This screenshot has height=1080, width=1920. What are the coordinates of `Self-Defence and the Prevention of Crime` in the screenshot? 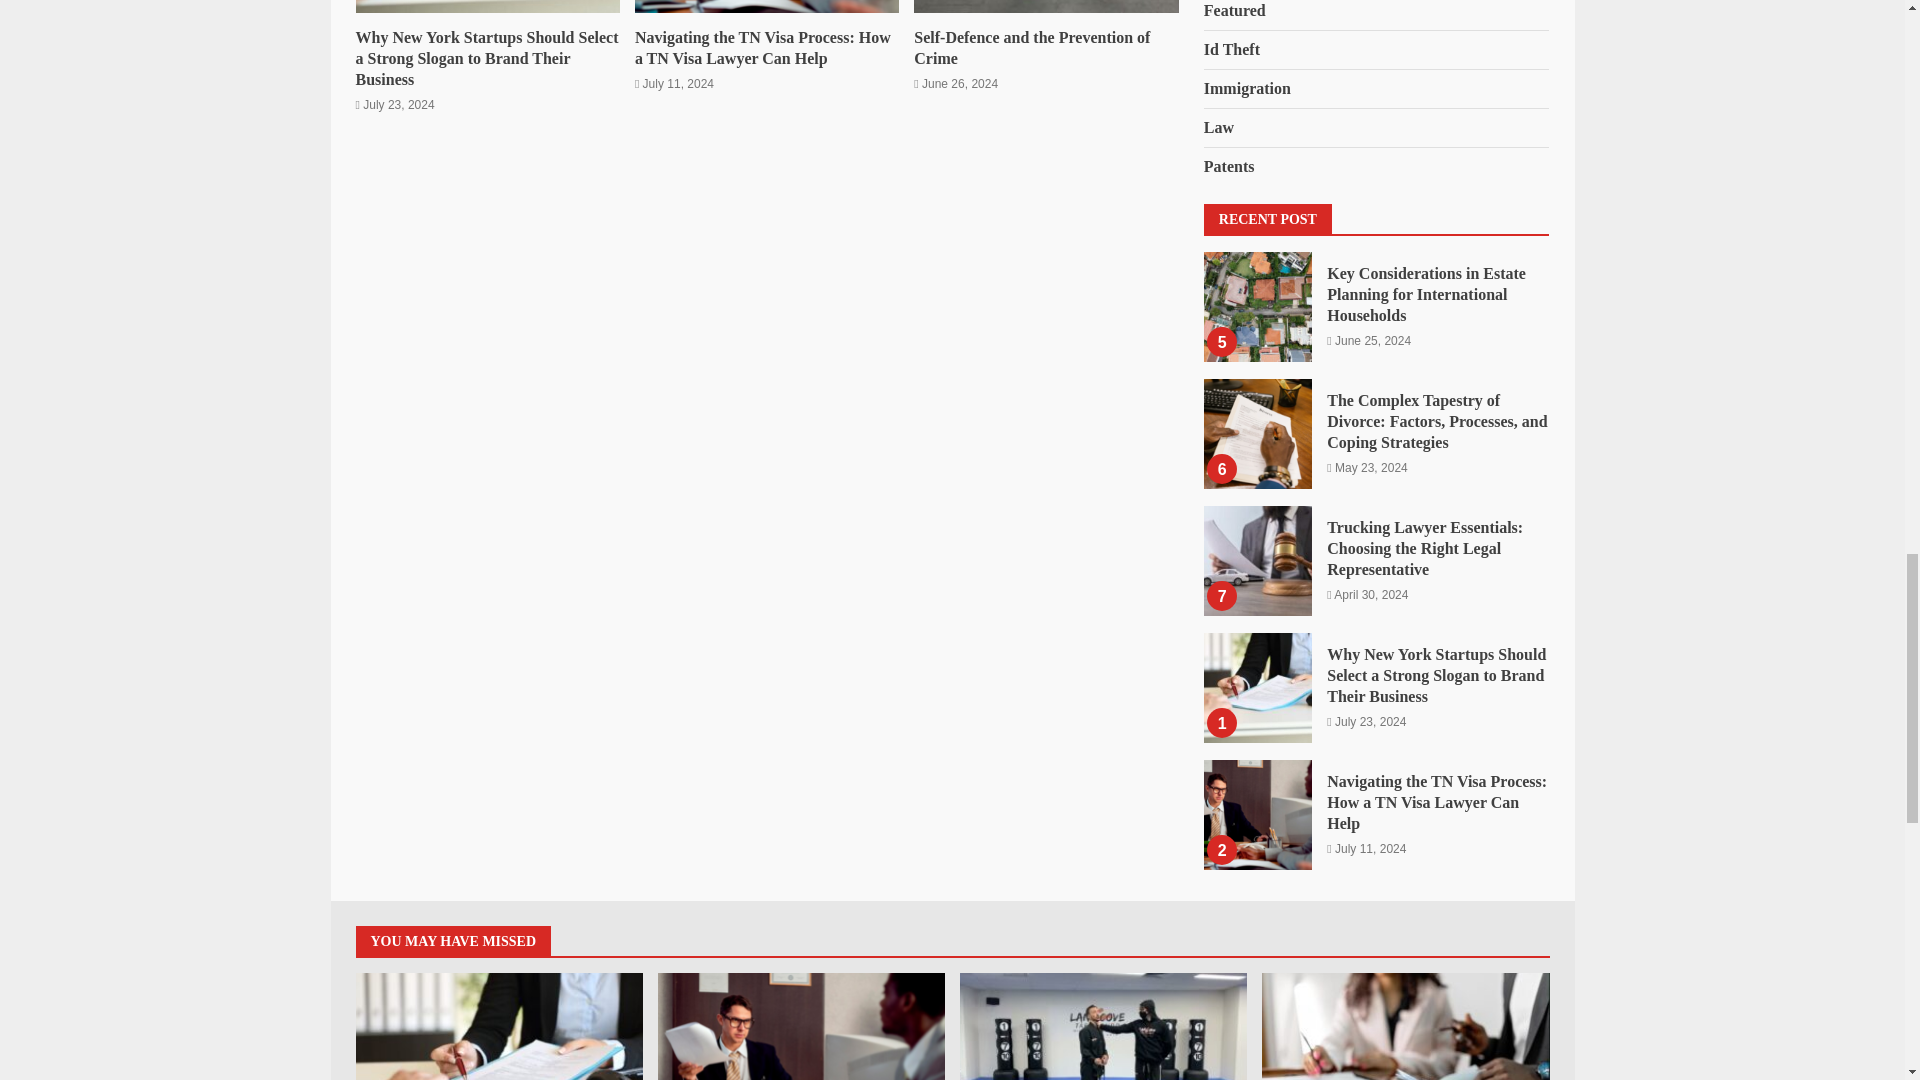 It's located at (1046, 6).